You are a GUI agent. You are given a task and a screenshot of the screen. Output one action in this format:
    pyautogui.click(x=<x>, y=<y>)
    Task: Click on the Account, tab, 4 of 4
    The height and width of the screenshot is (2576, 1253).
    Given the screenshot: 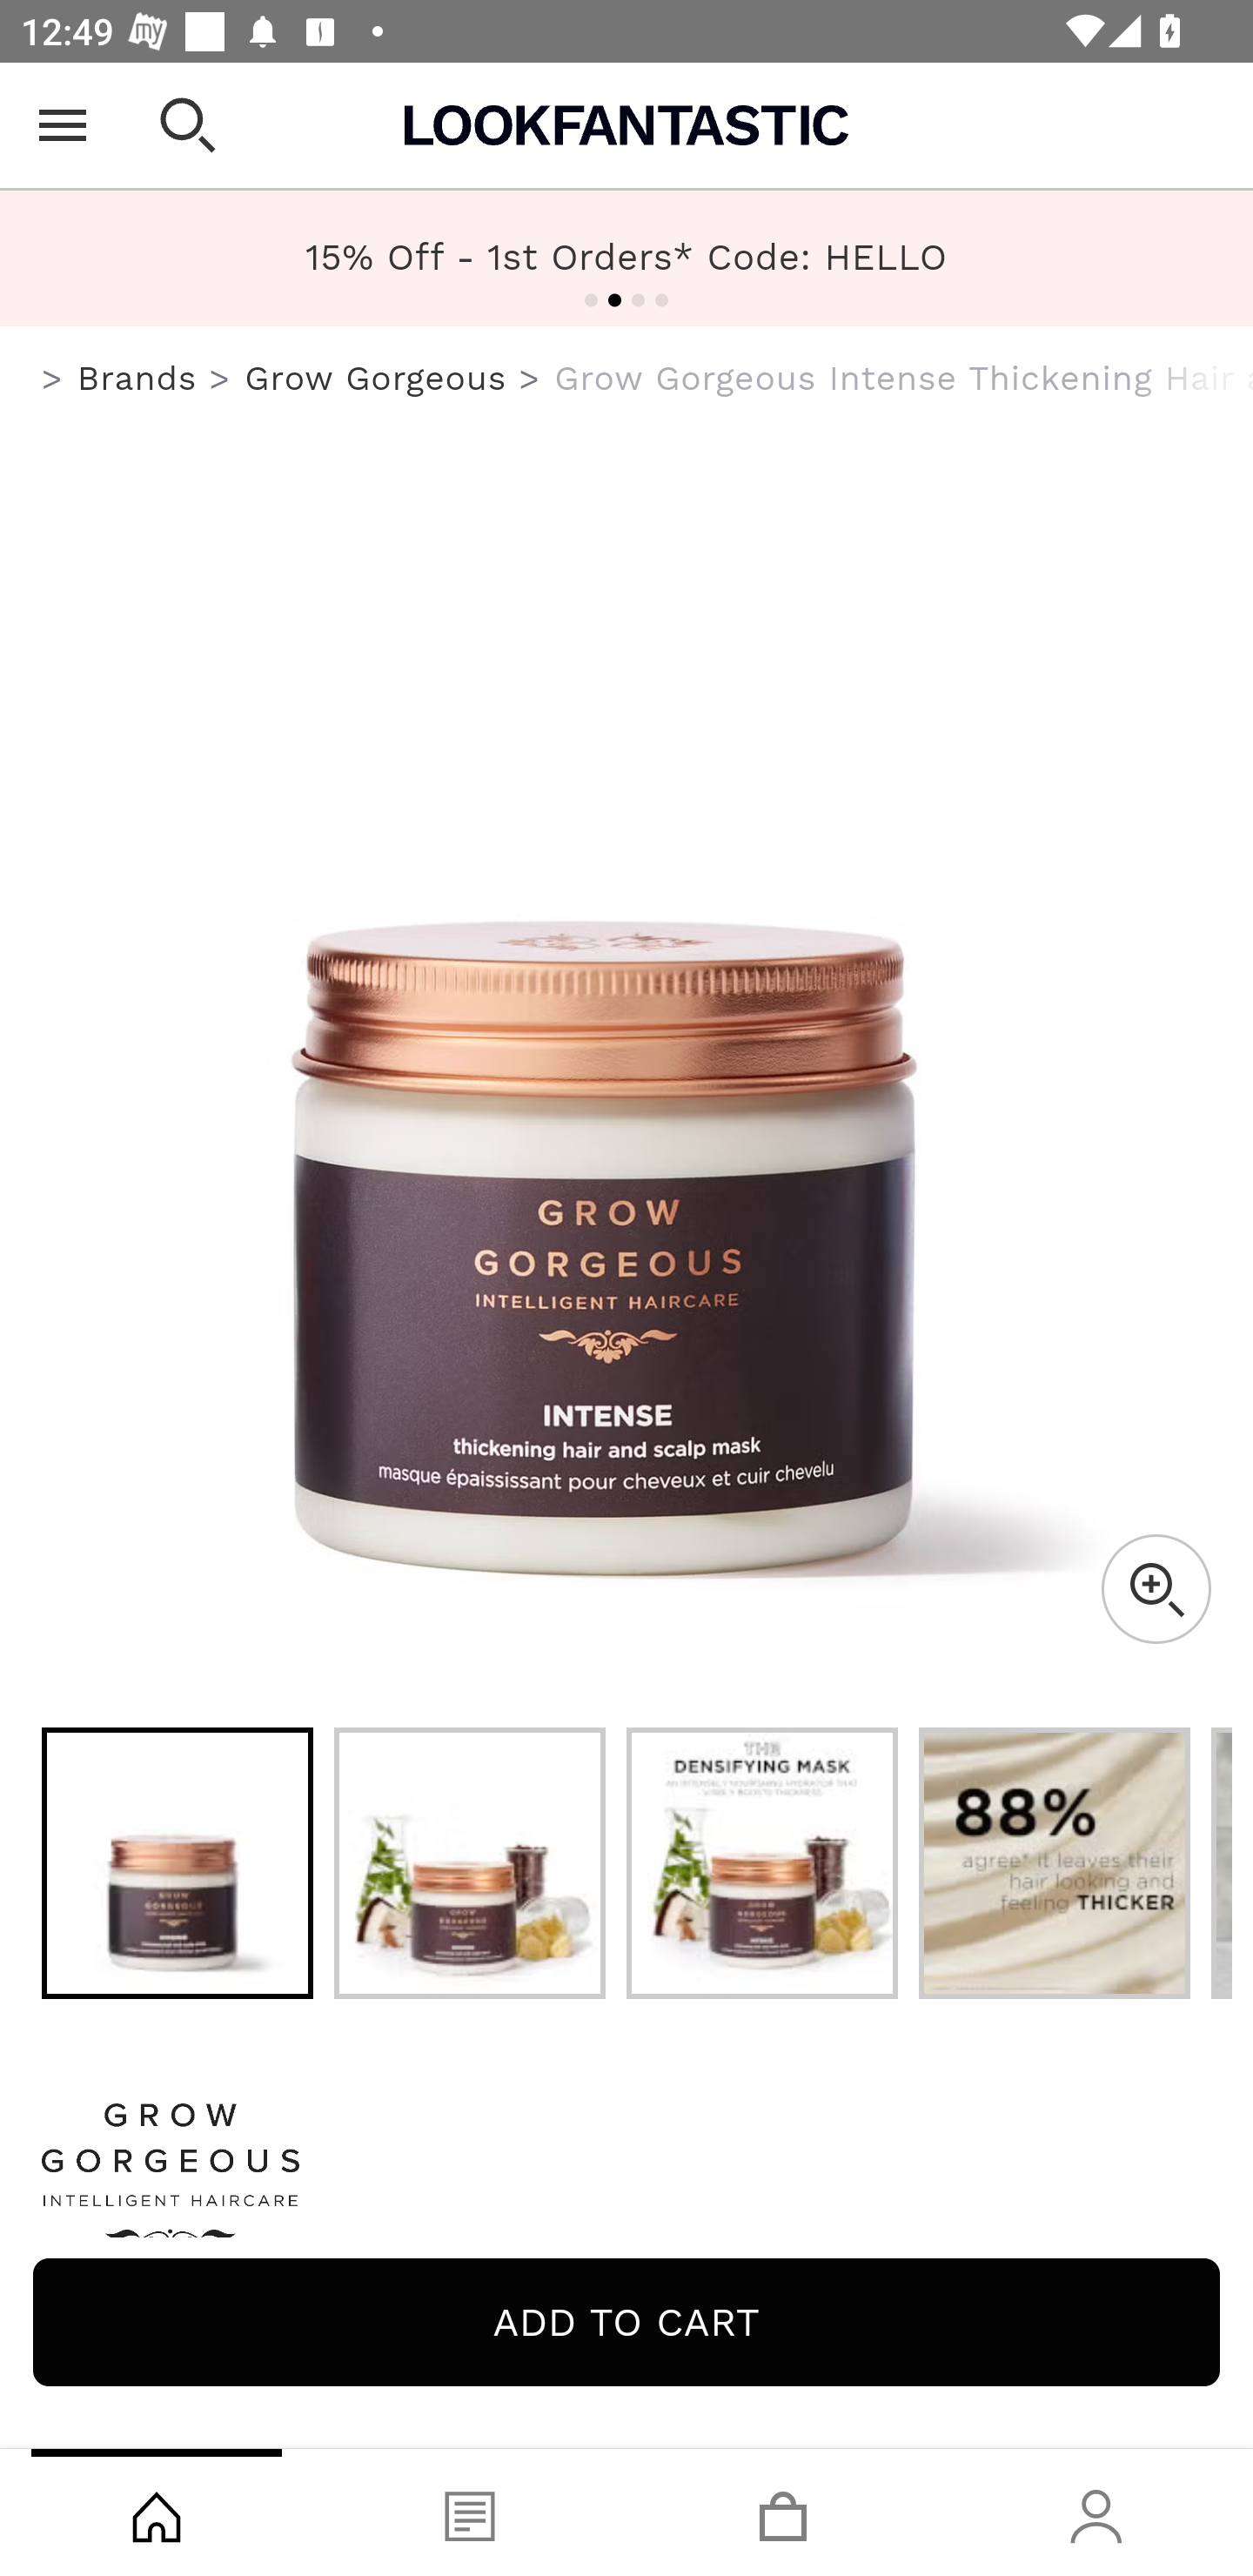 What is the action you would take?
    pyautogui.click(x=1096, y=2512)
    